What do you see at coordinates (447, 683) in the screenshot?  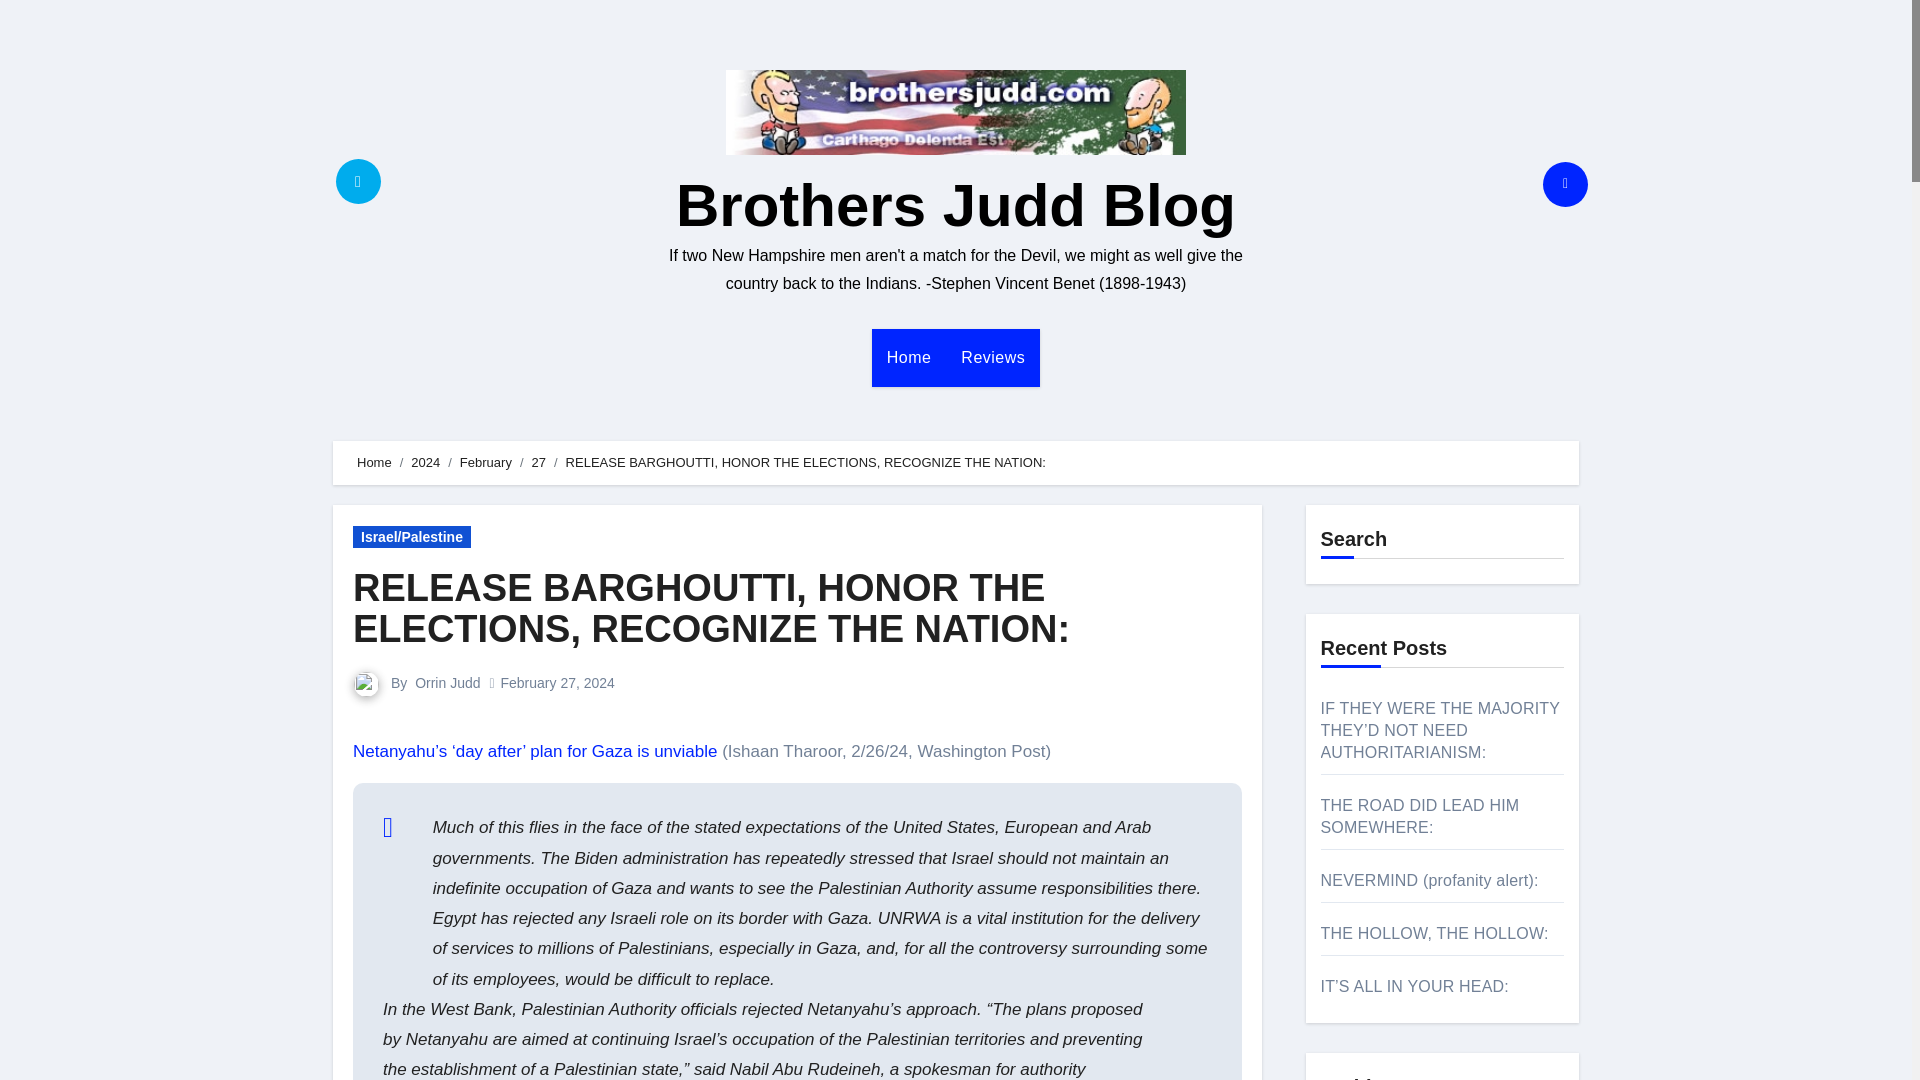 I see `Orrin Judd` at bounding box center [447, 683].